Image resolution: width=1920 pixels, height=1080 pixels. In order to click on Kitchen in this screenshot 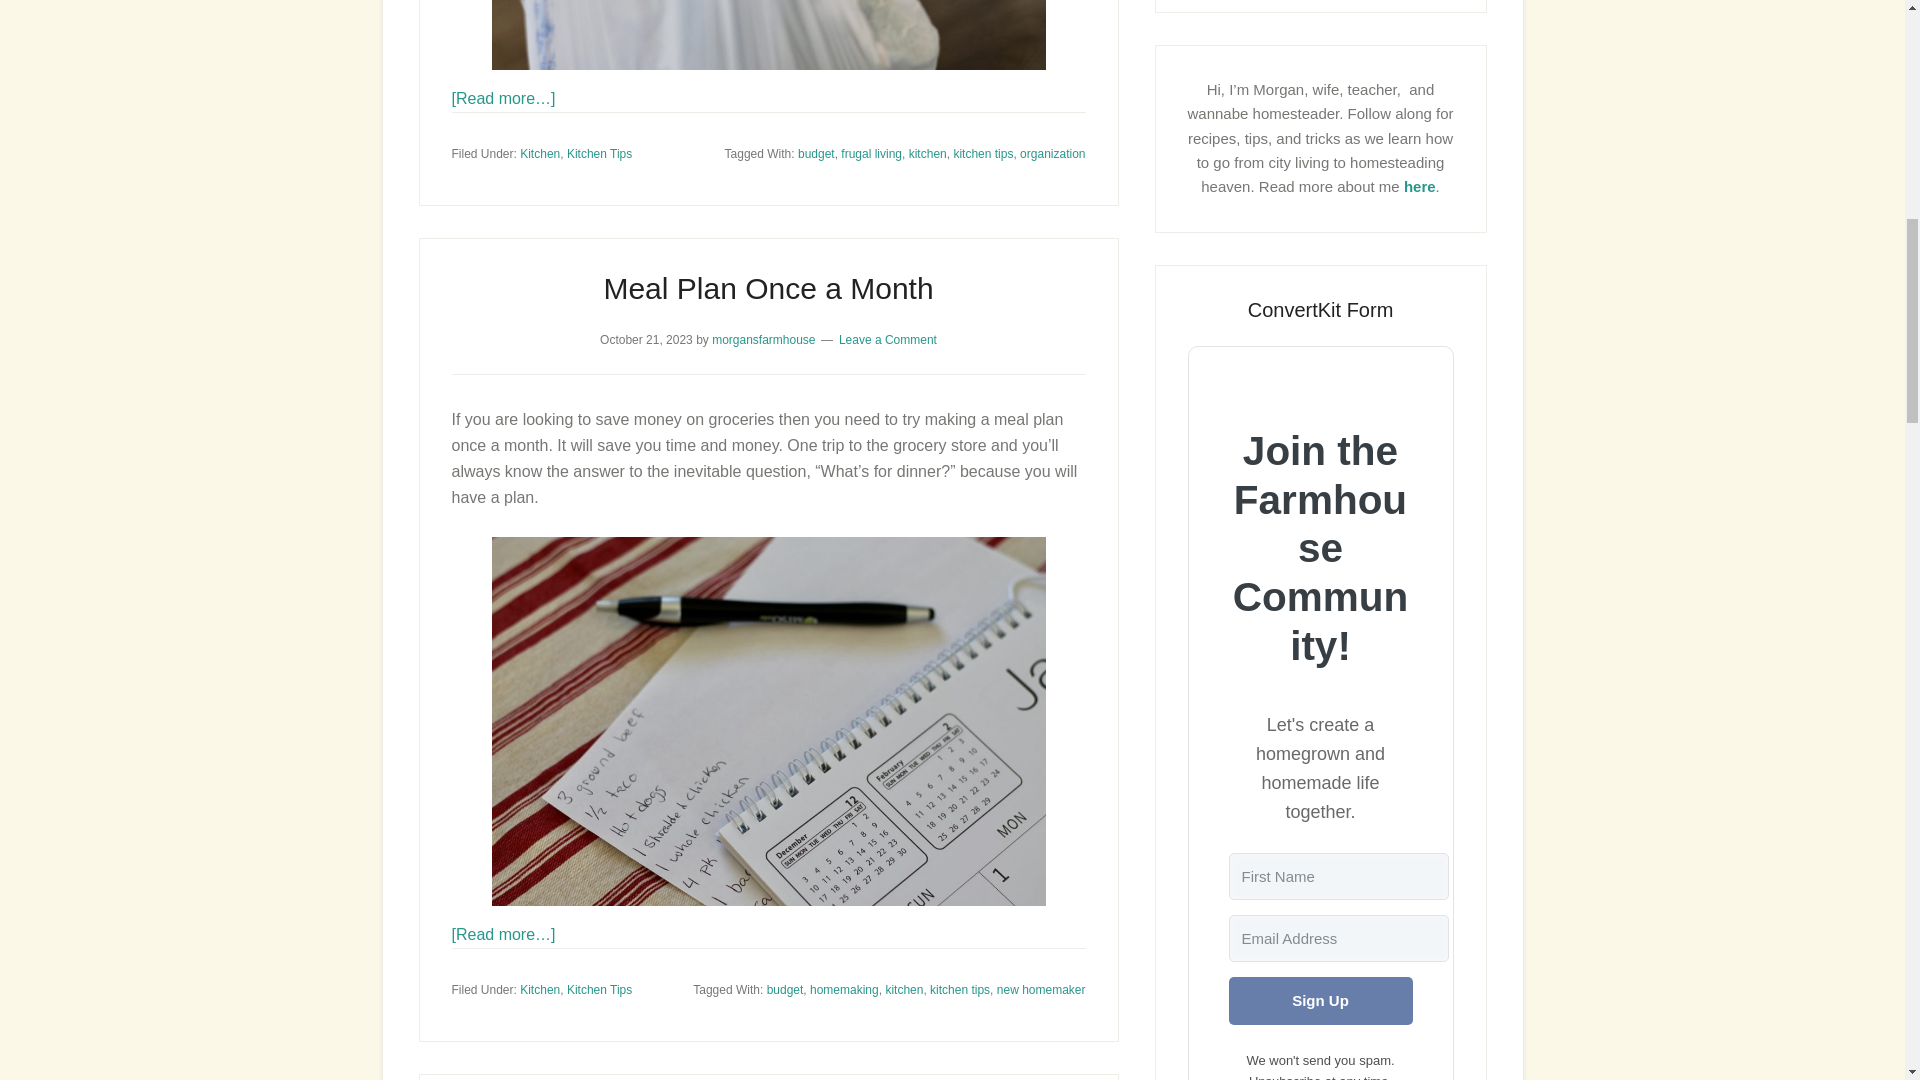, I will do `click(540, 153)`.